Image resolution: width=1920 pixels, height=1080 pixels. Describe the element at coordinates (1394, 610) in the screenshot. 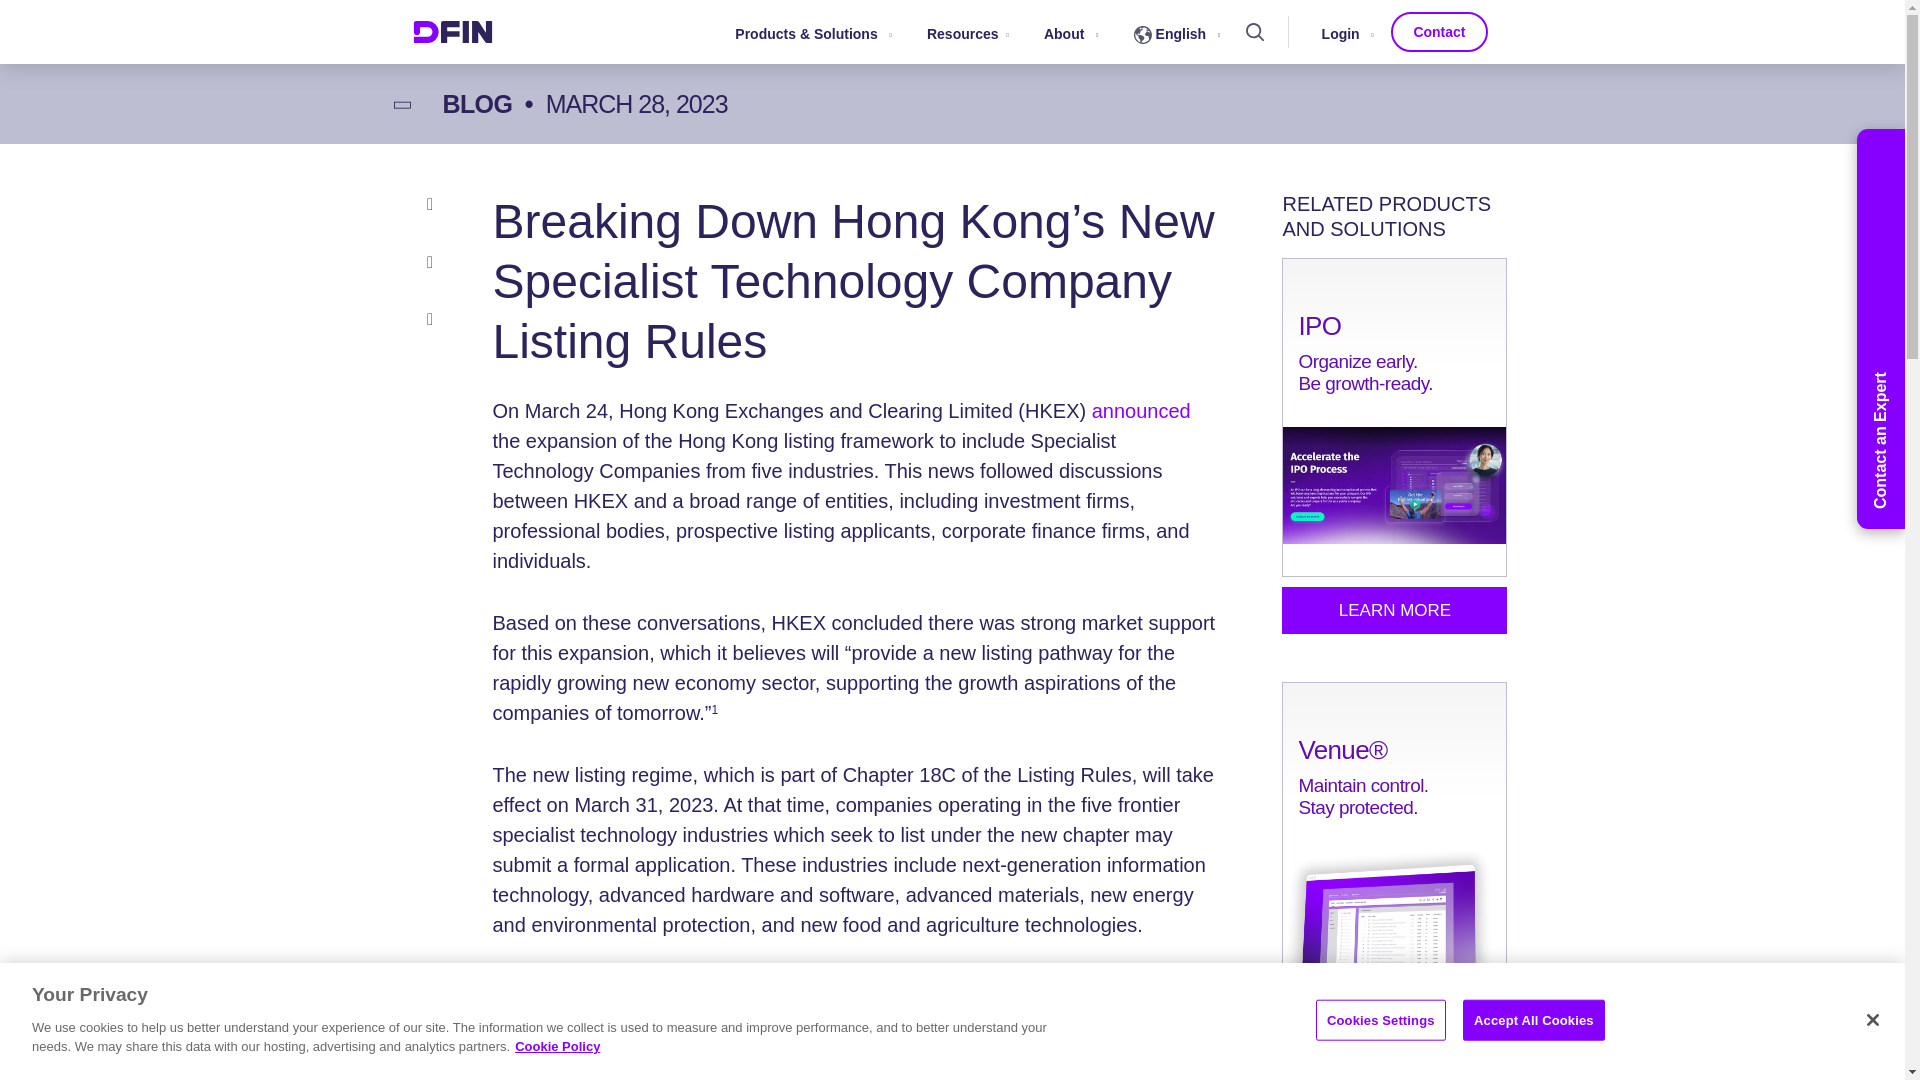

I see `Learn More` at that location.